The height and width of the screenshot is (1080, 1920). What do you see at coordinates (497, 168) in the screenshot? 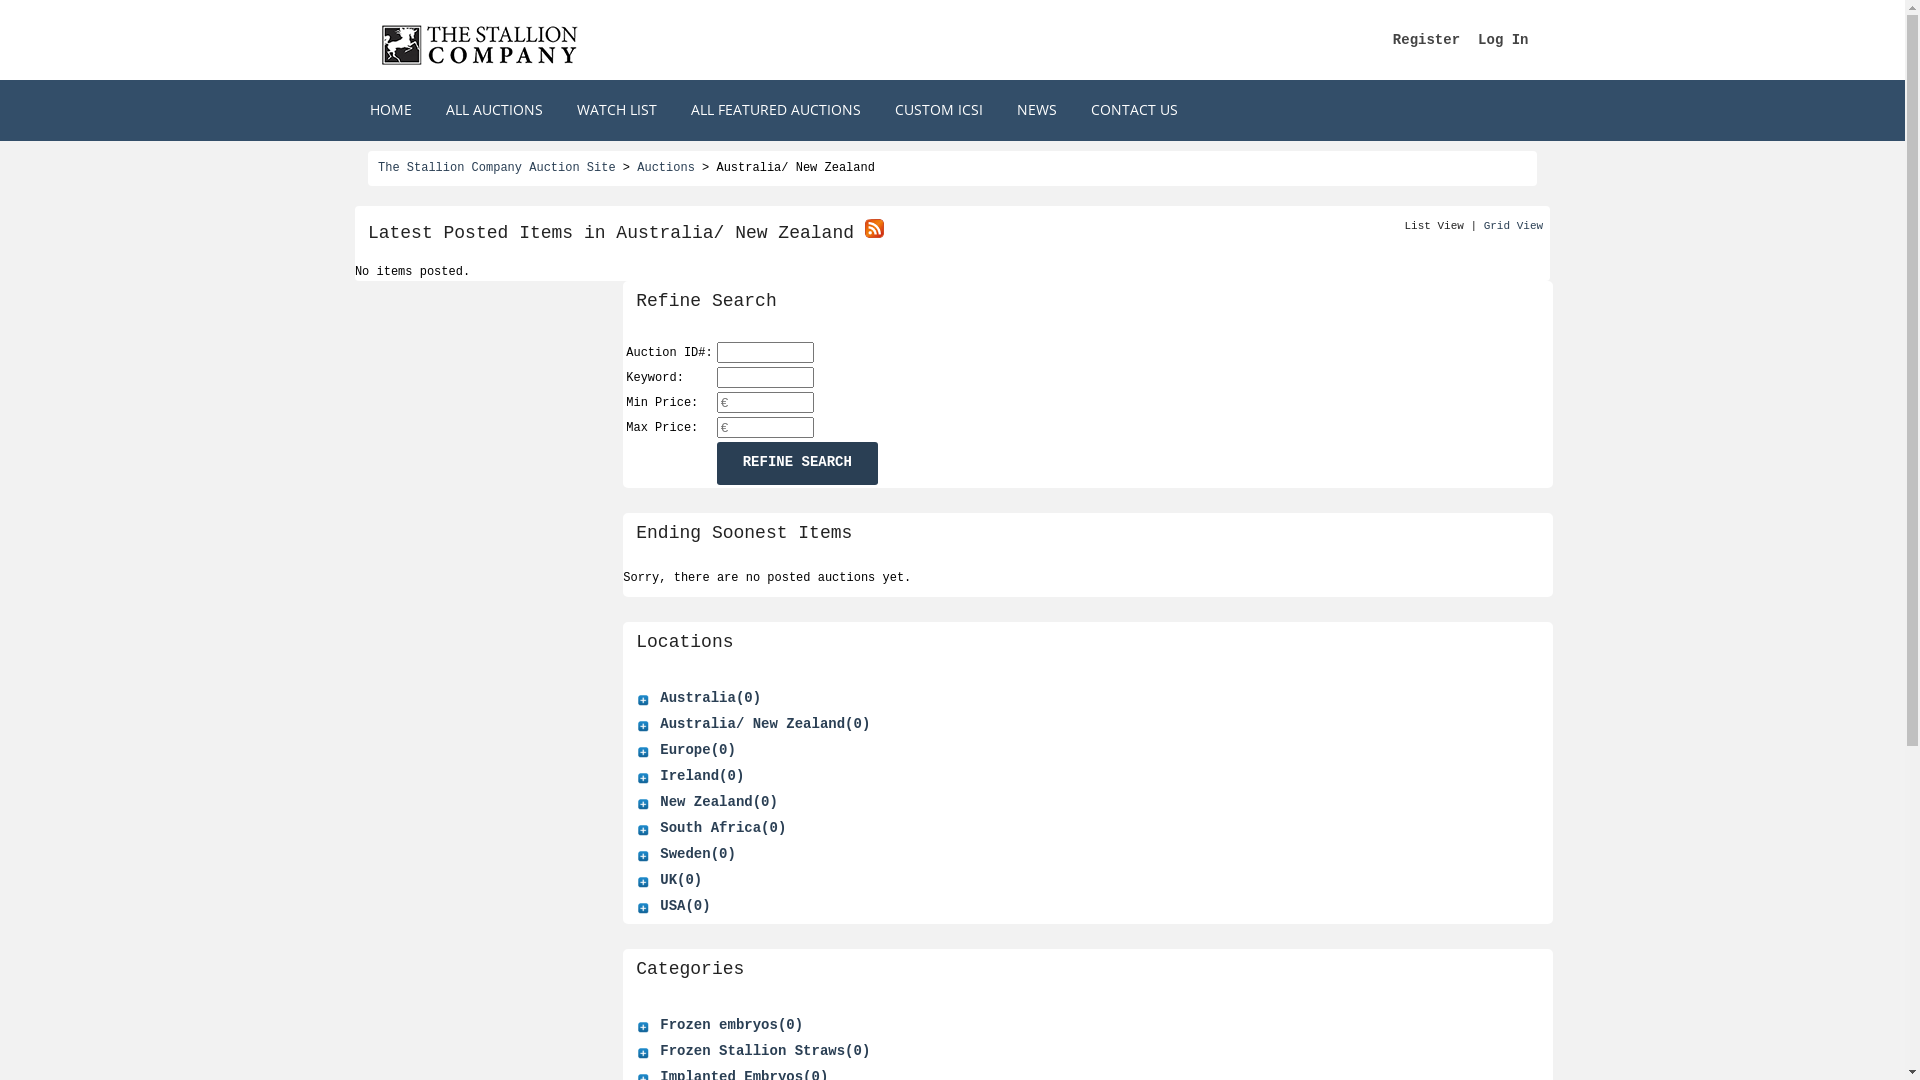
I see `The Stallion Company Auction Site` at bounding box center [497, 168].